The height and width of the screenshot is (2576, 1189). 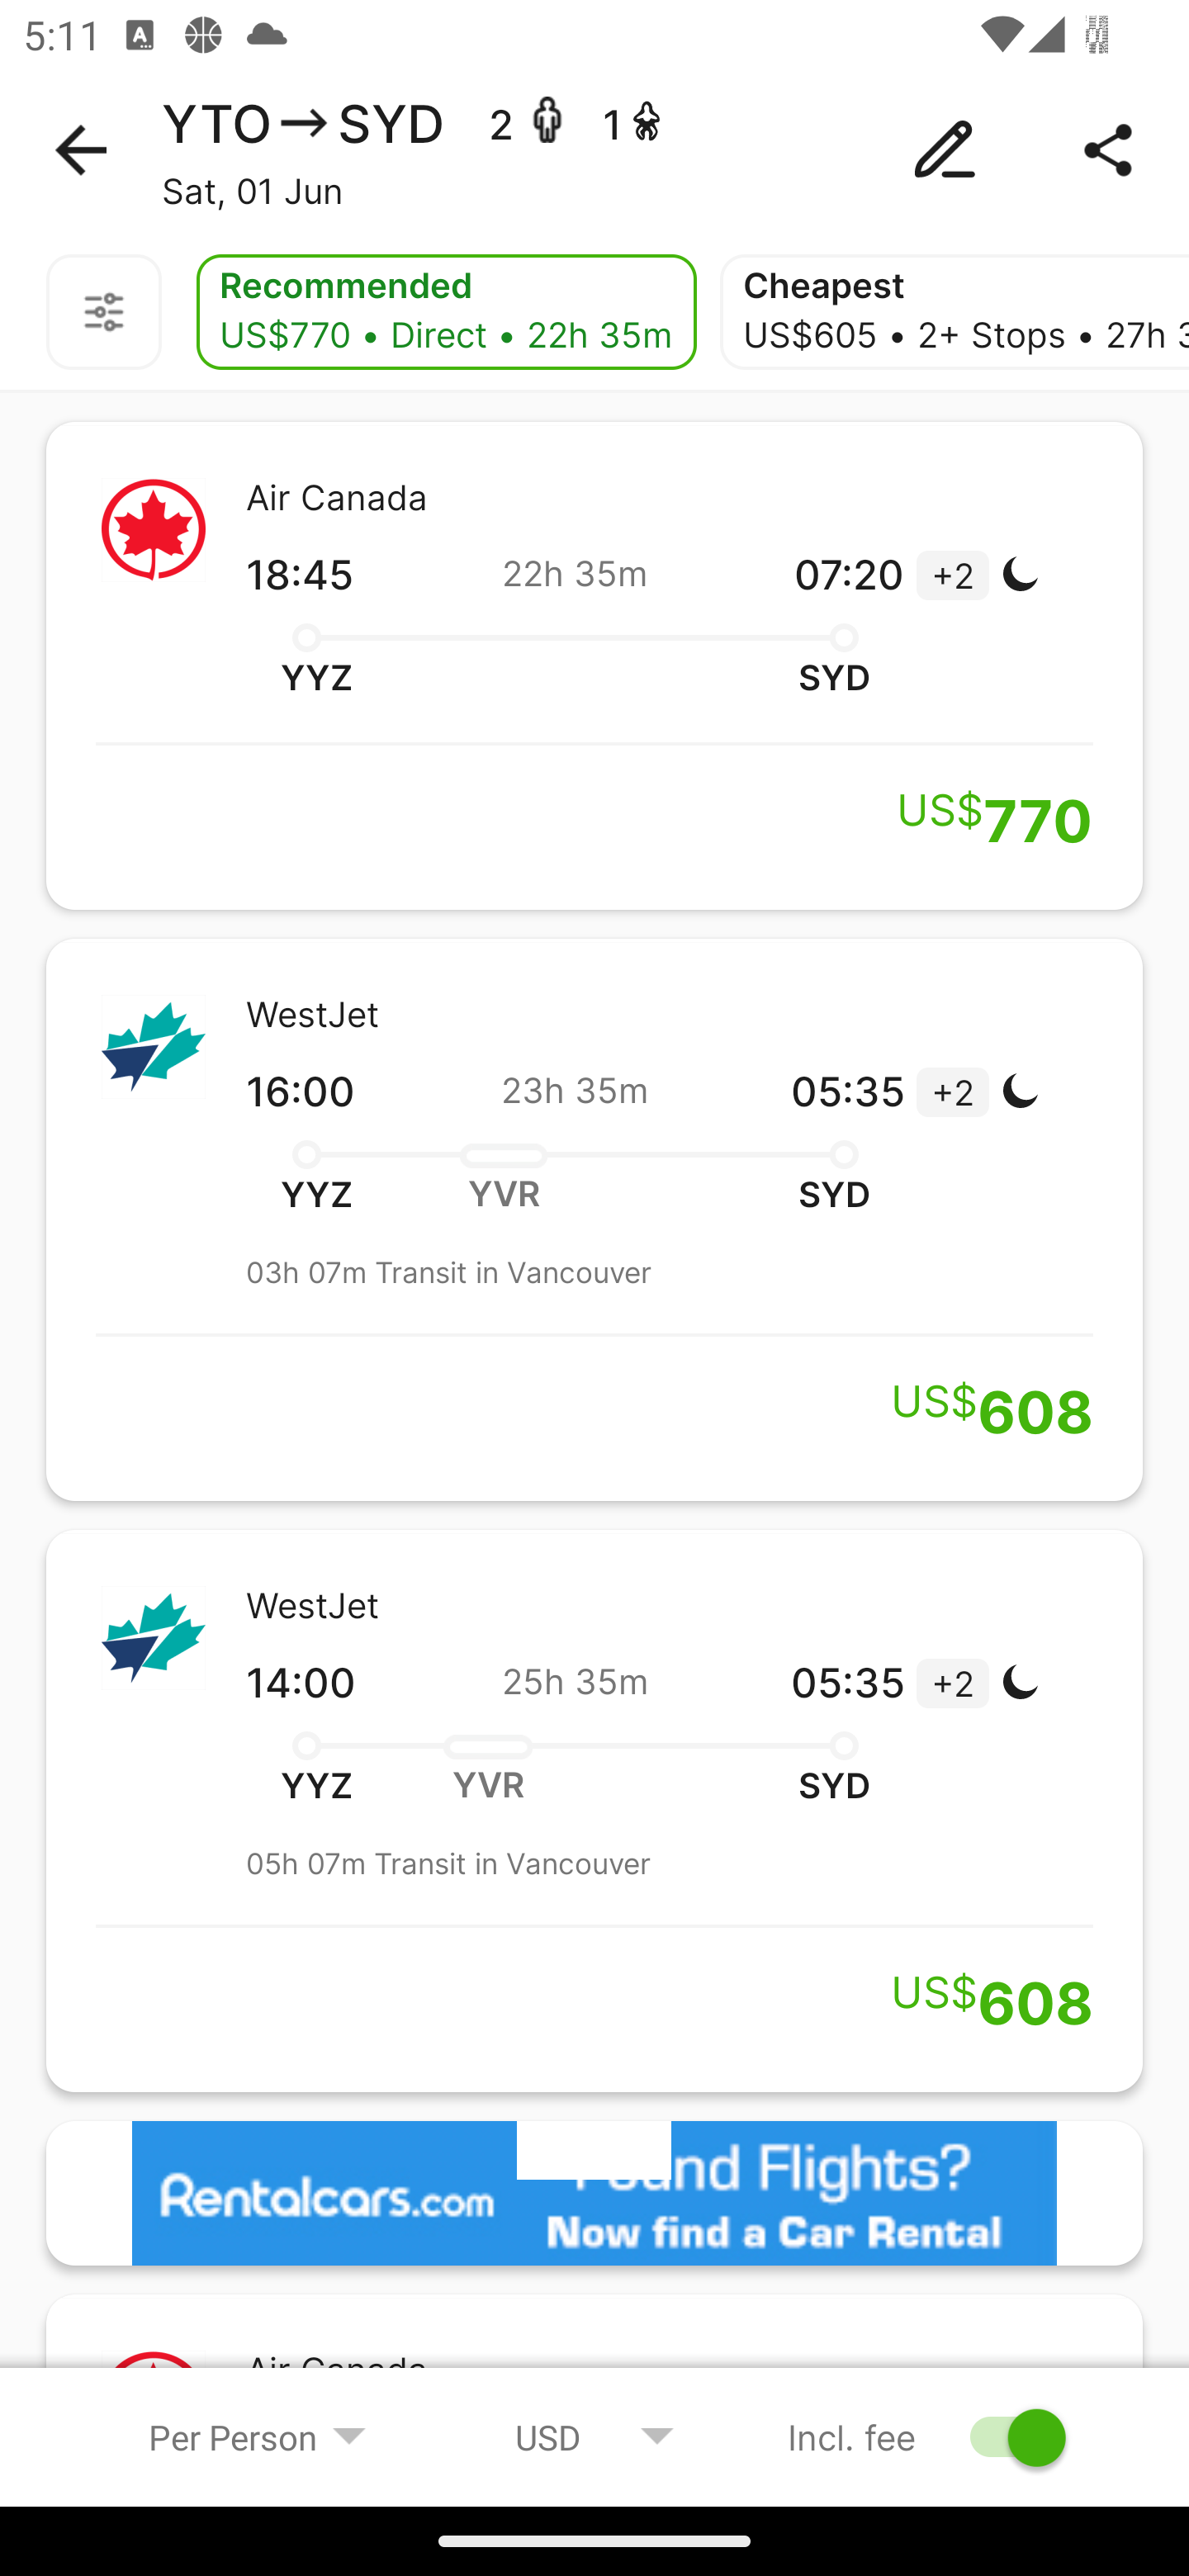 I want to click on USD, so click(x=594, y=2436).